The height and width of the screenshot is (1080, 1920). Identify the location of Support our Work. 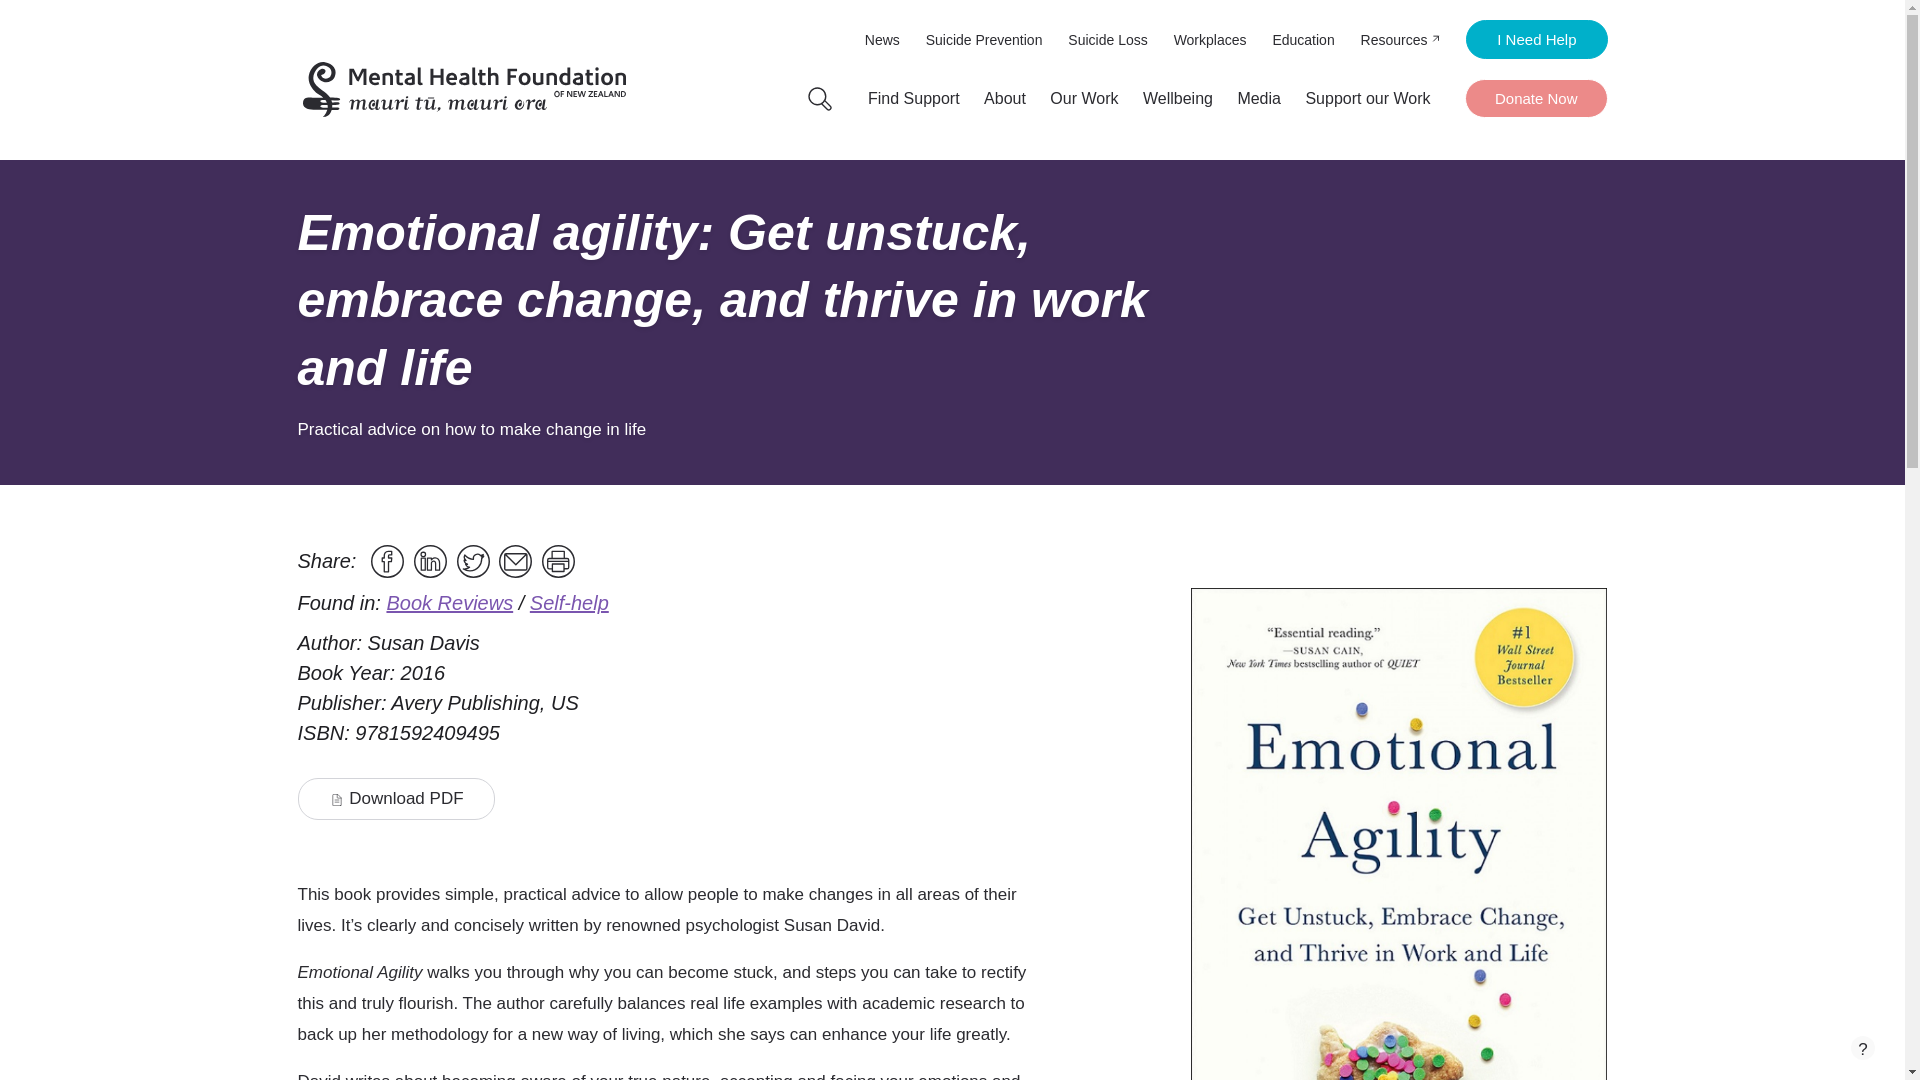
(1368, 98).